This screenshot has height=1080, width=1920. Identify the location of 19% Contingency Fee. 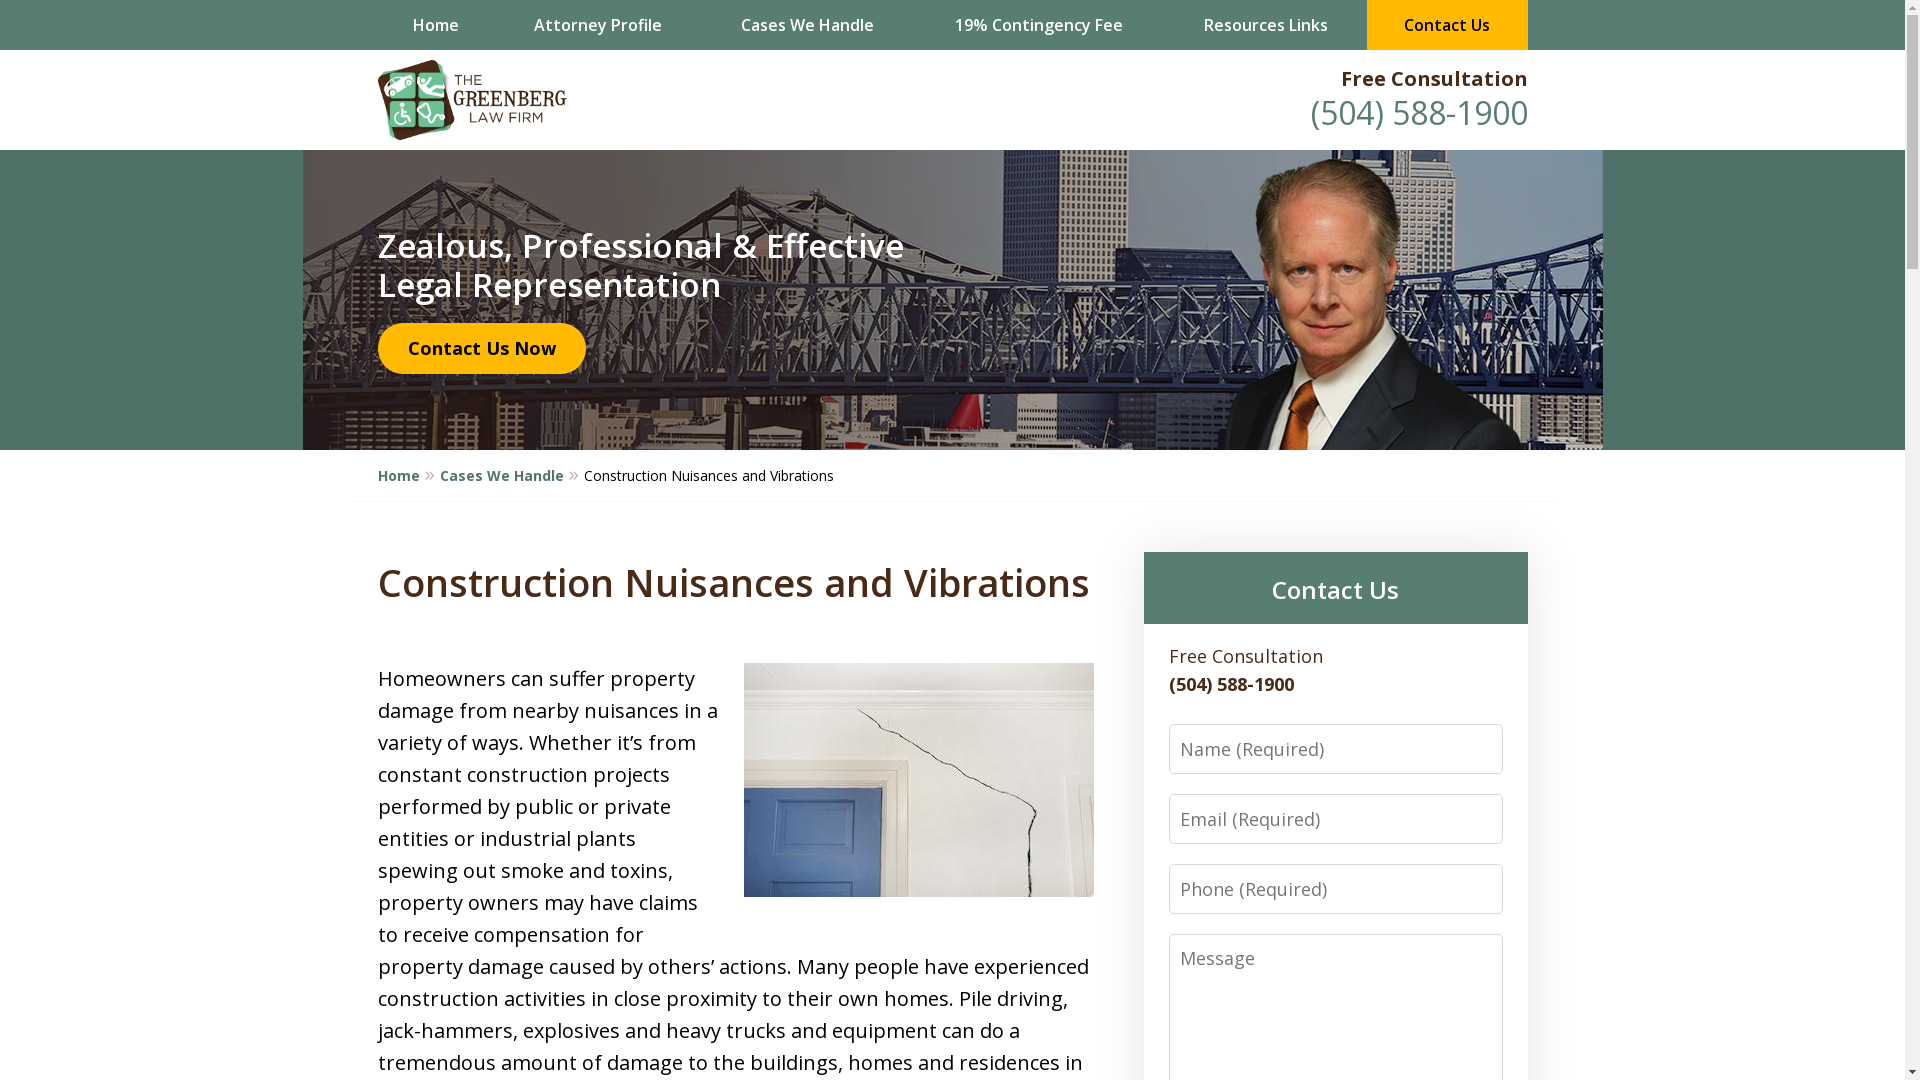
(1038, 25).